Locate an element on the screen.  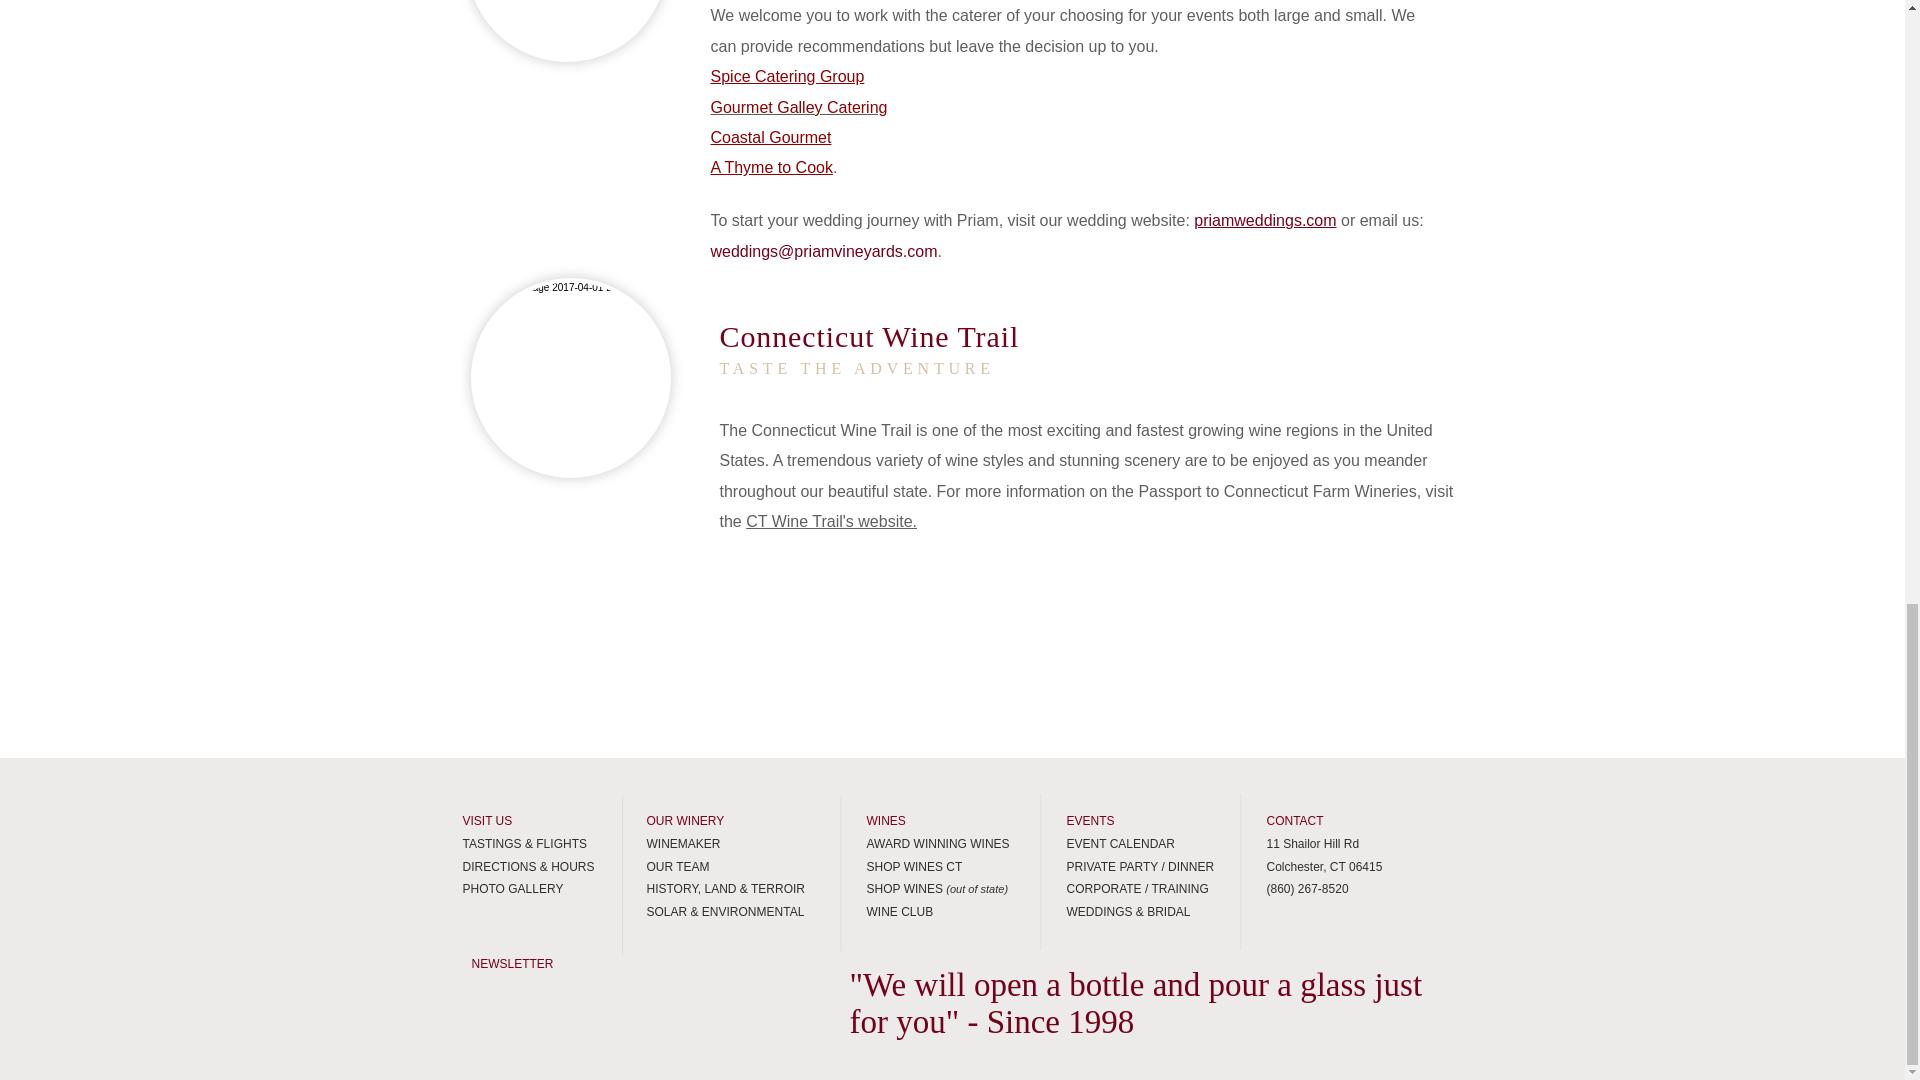
Spice Catering Group is located at coordinates (787, 76).